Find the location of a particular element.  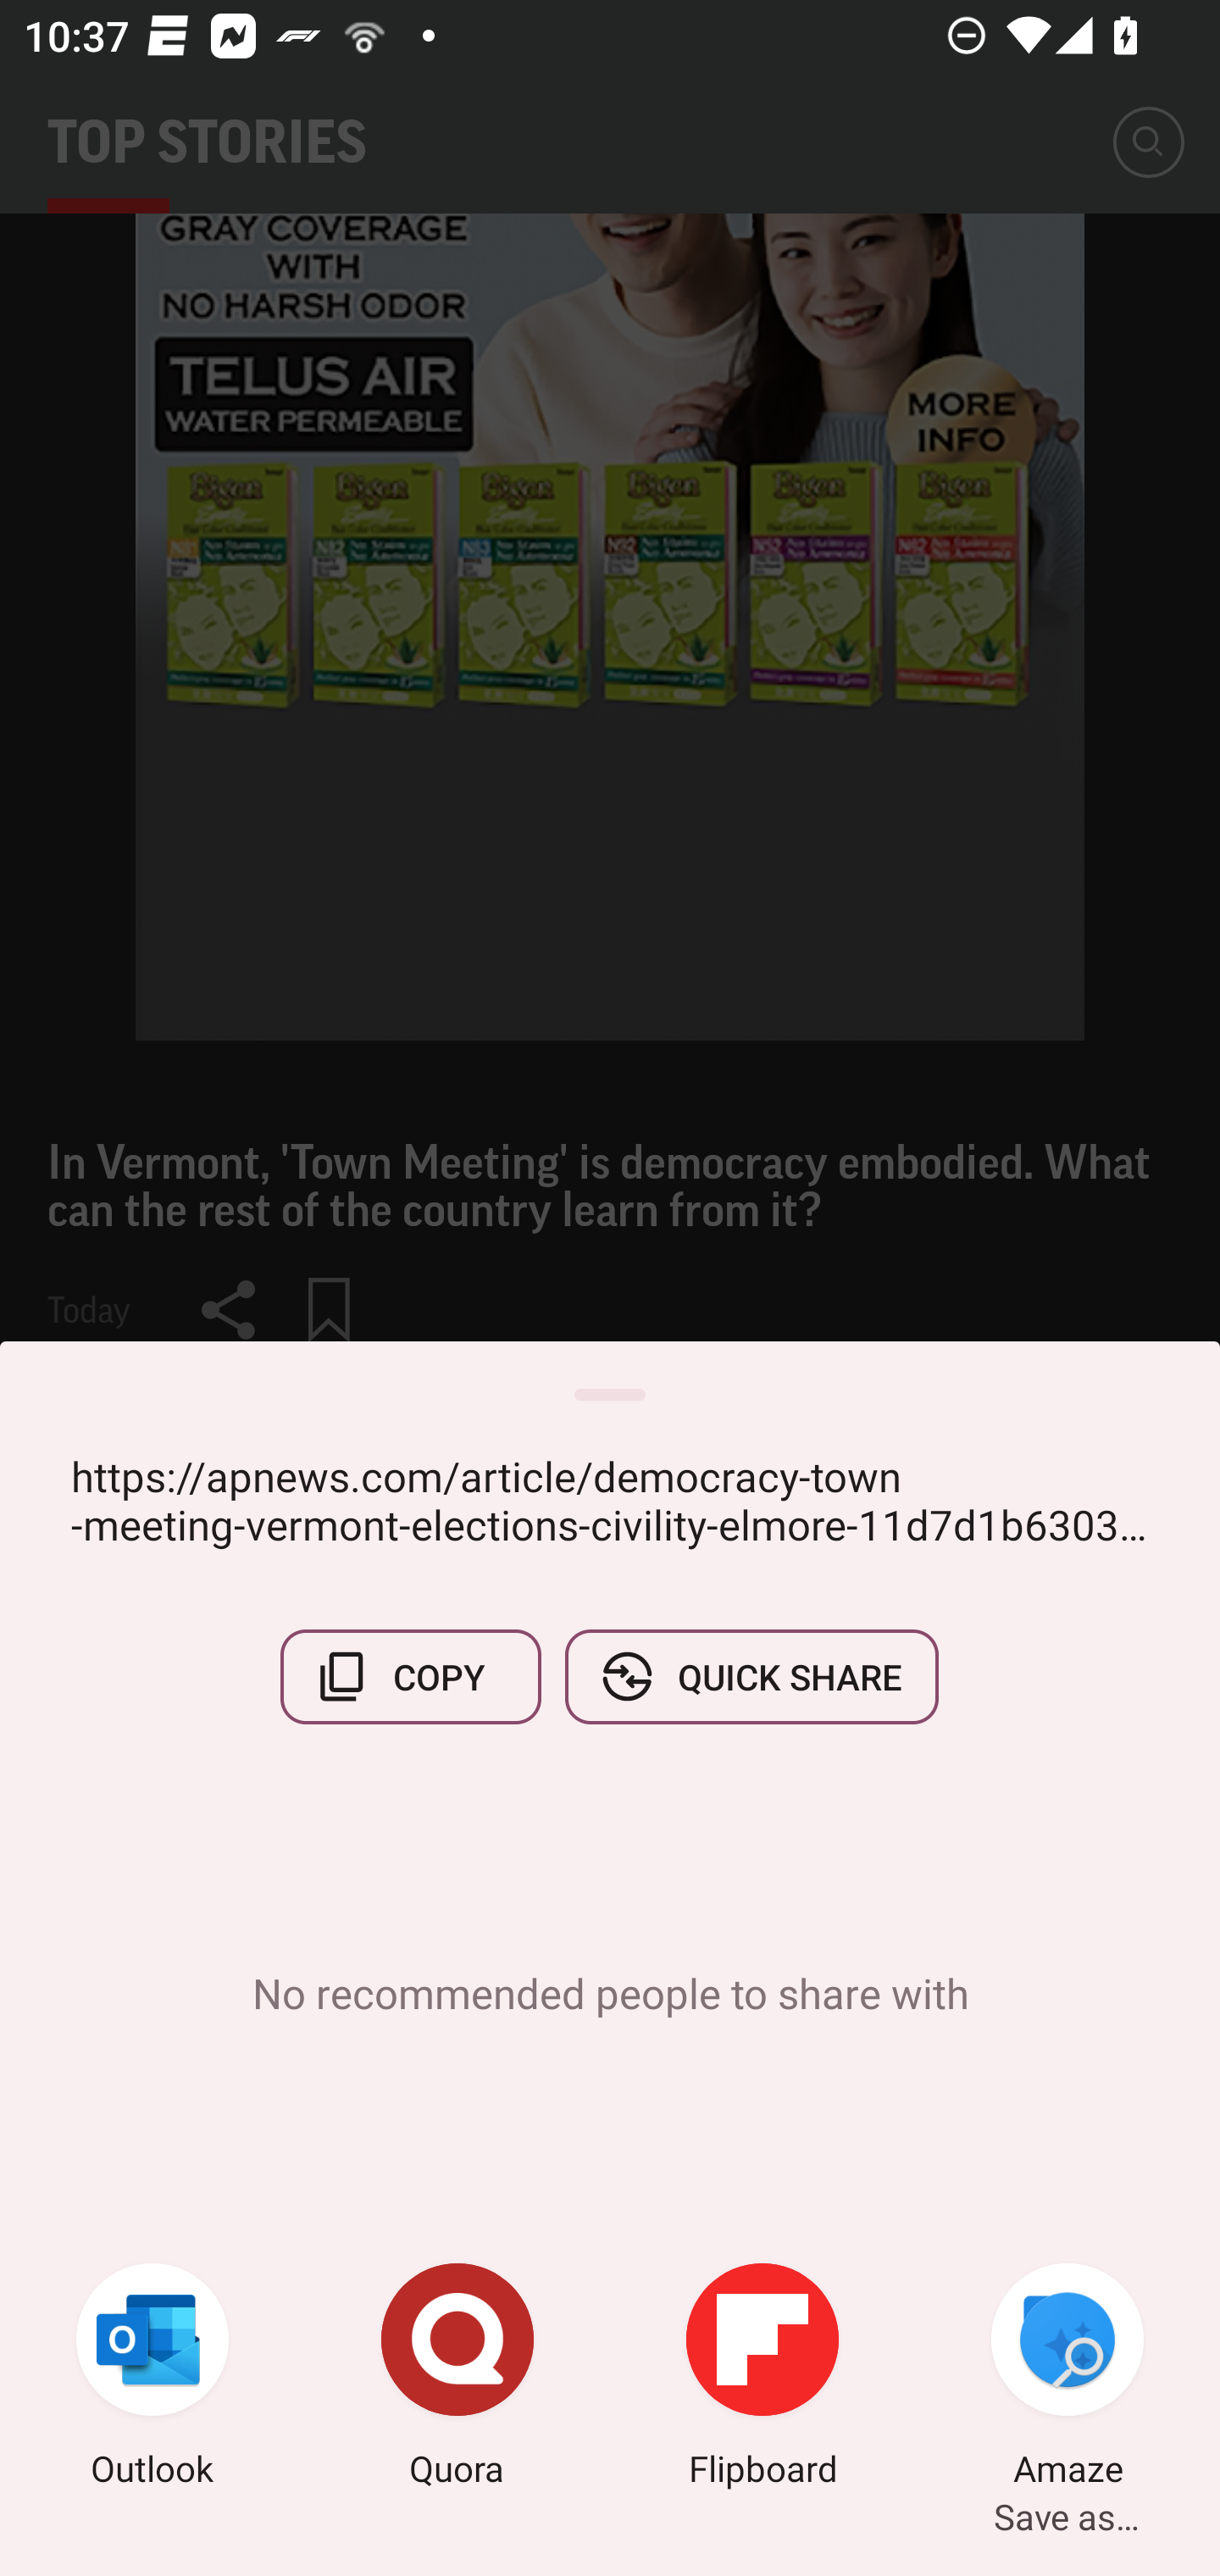

Amaze Save as… is located at coordinates (1067, 2379).